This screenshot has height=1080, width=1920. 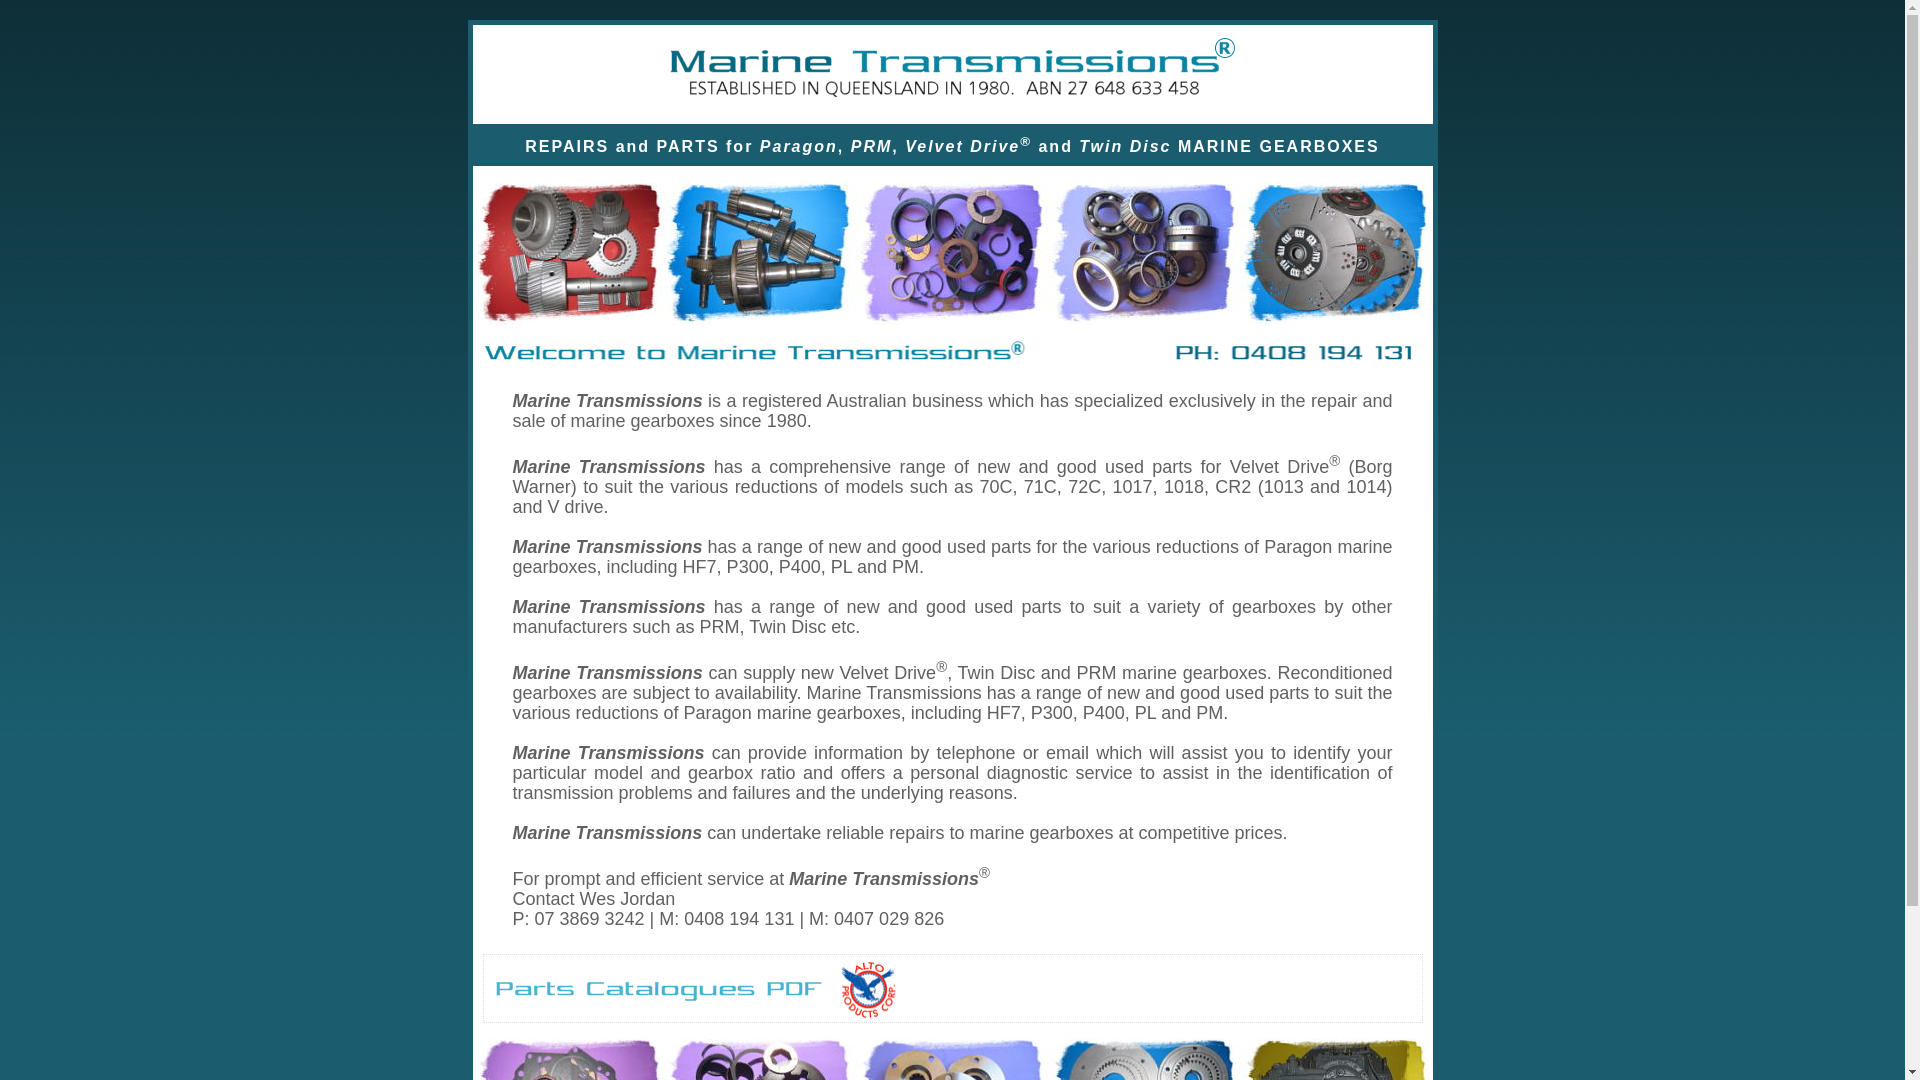 What do you see at coordinates (659, 990) in the screenshot?
I see `Product Catalogues PDF` at bounding box center [659, 990].